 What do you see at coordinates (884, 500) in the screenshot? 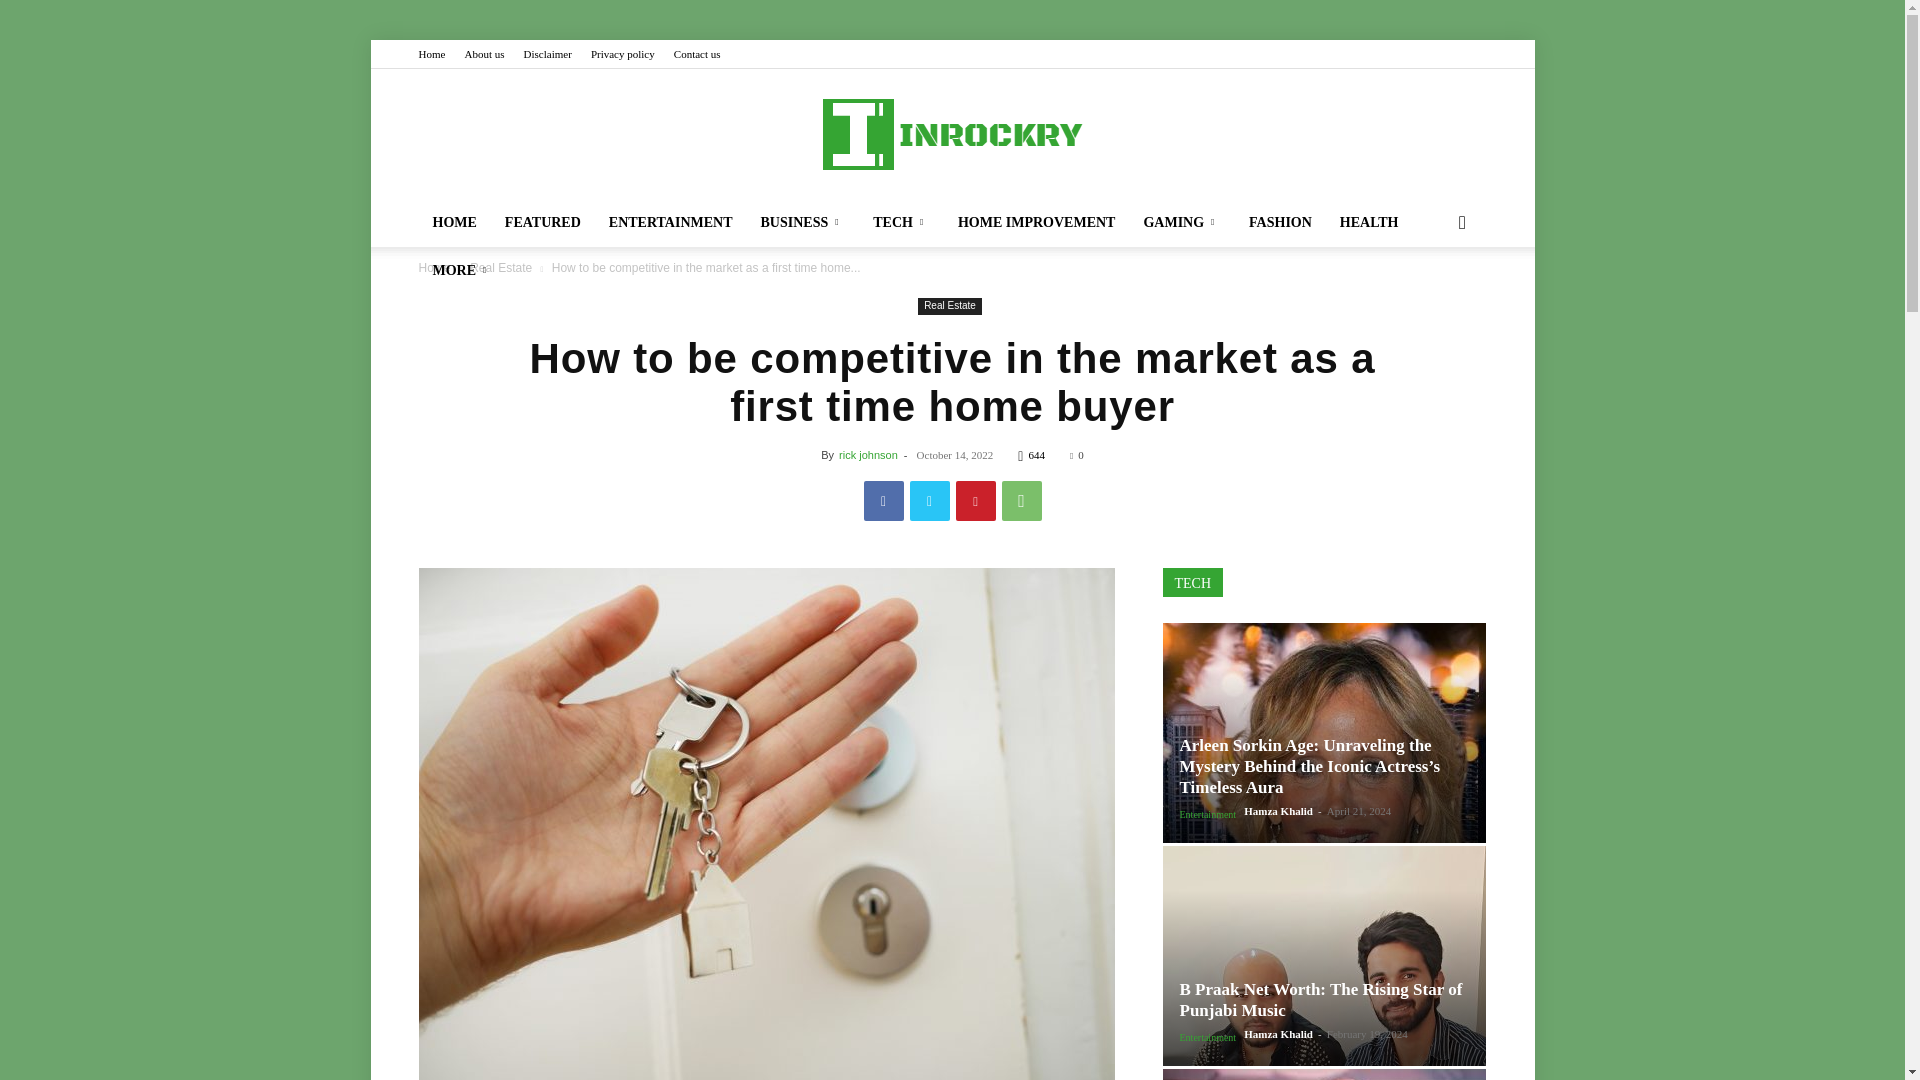
I see `Facebook` at bounding box center [884, 500].